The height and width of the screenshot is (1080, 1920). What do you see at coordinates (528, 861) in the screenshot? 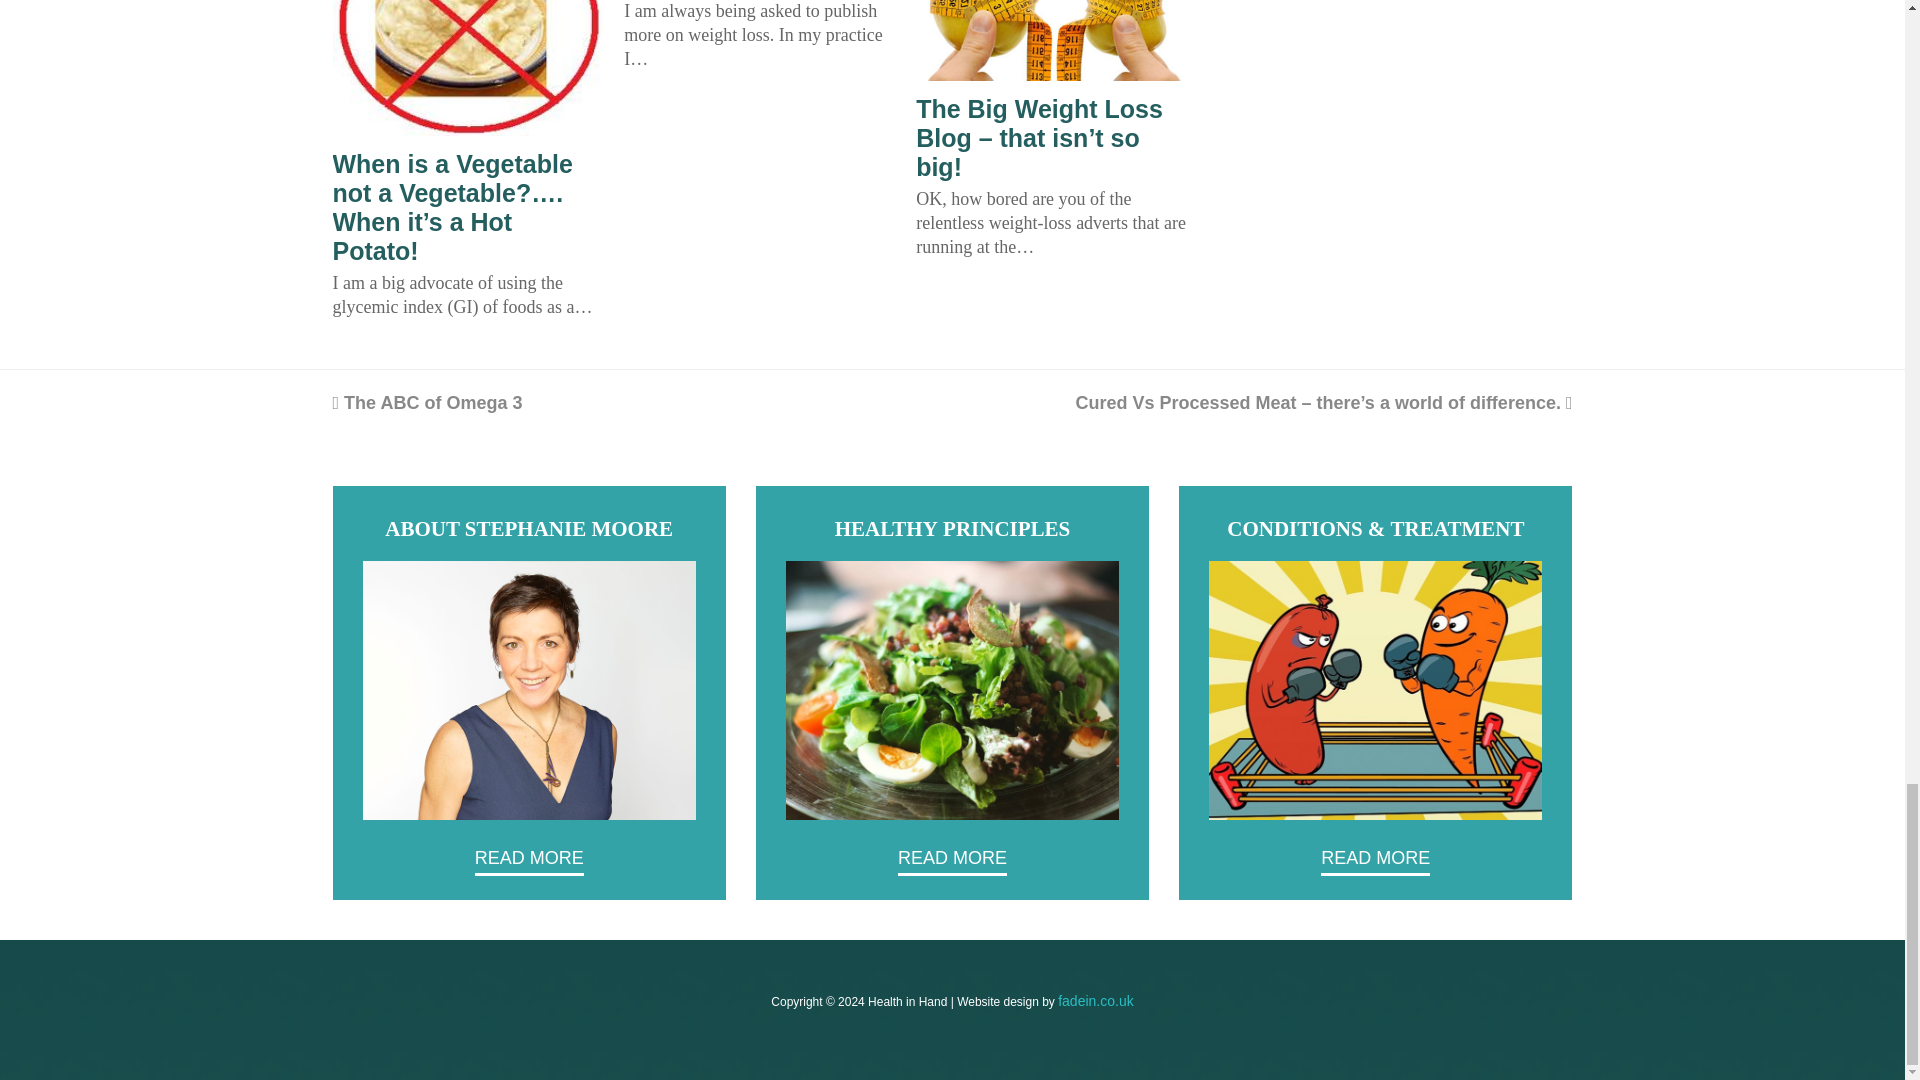
I see `READ MORE` at bounding box center [528, 861].